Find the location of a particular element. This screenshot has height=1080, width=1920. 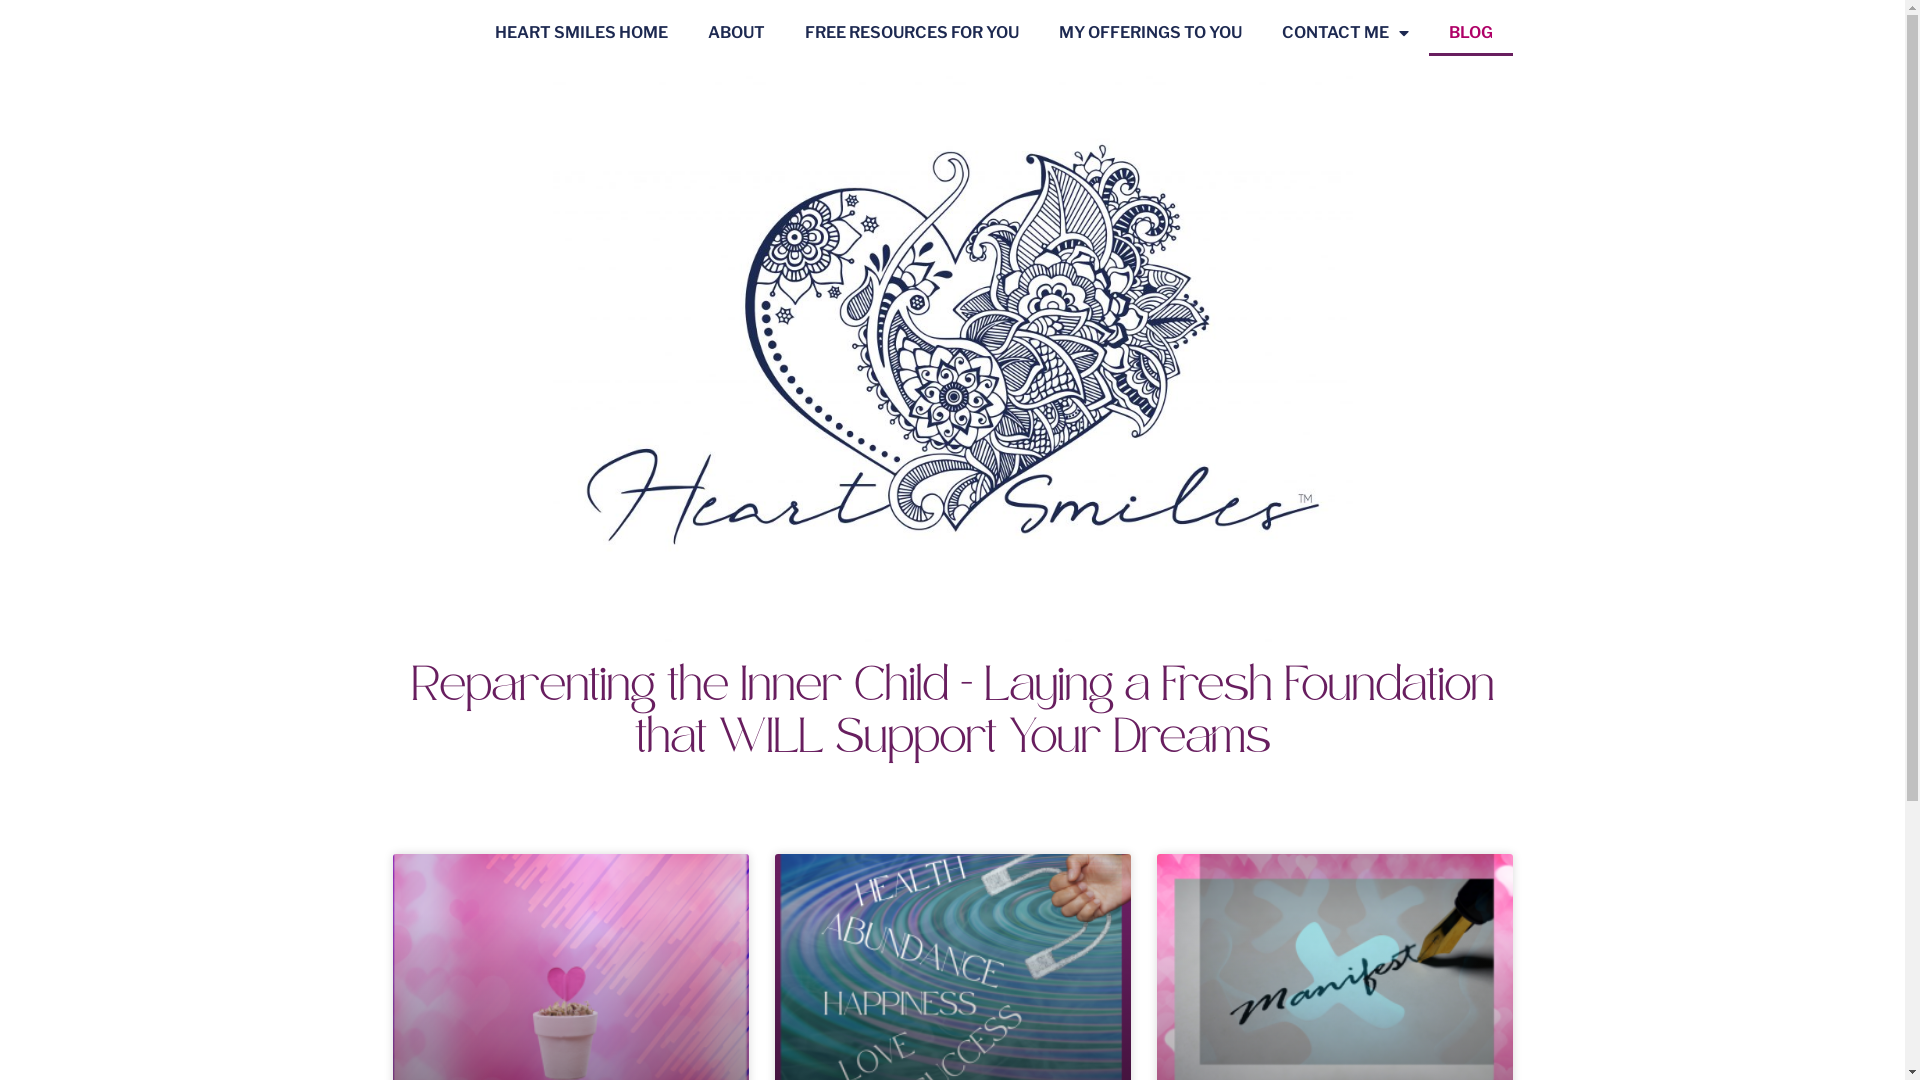

MY OFFERINGS TO YOU is located at coordinates (1150, 33).